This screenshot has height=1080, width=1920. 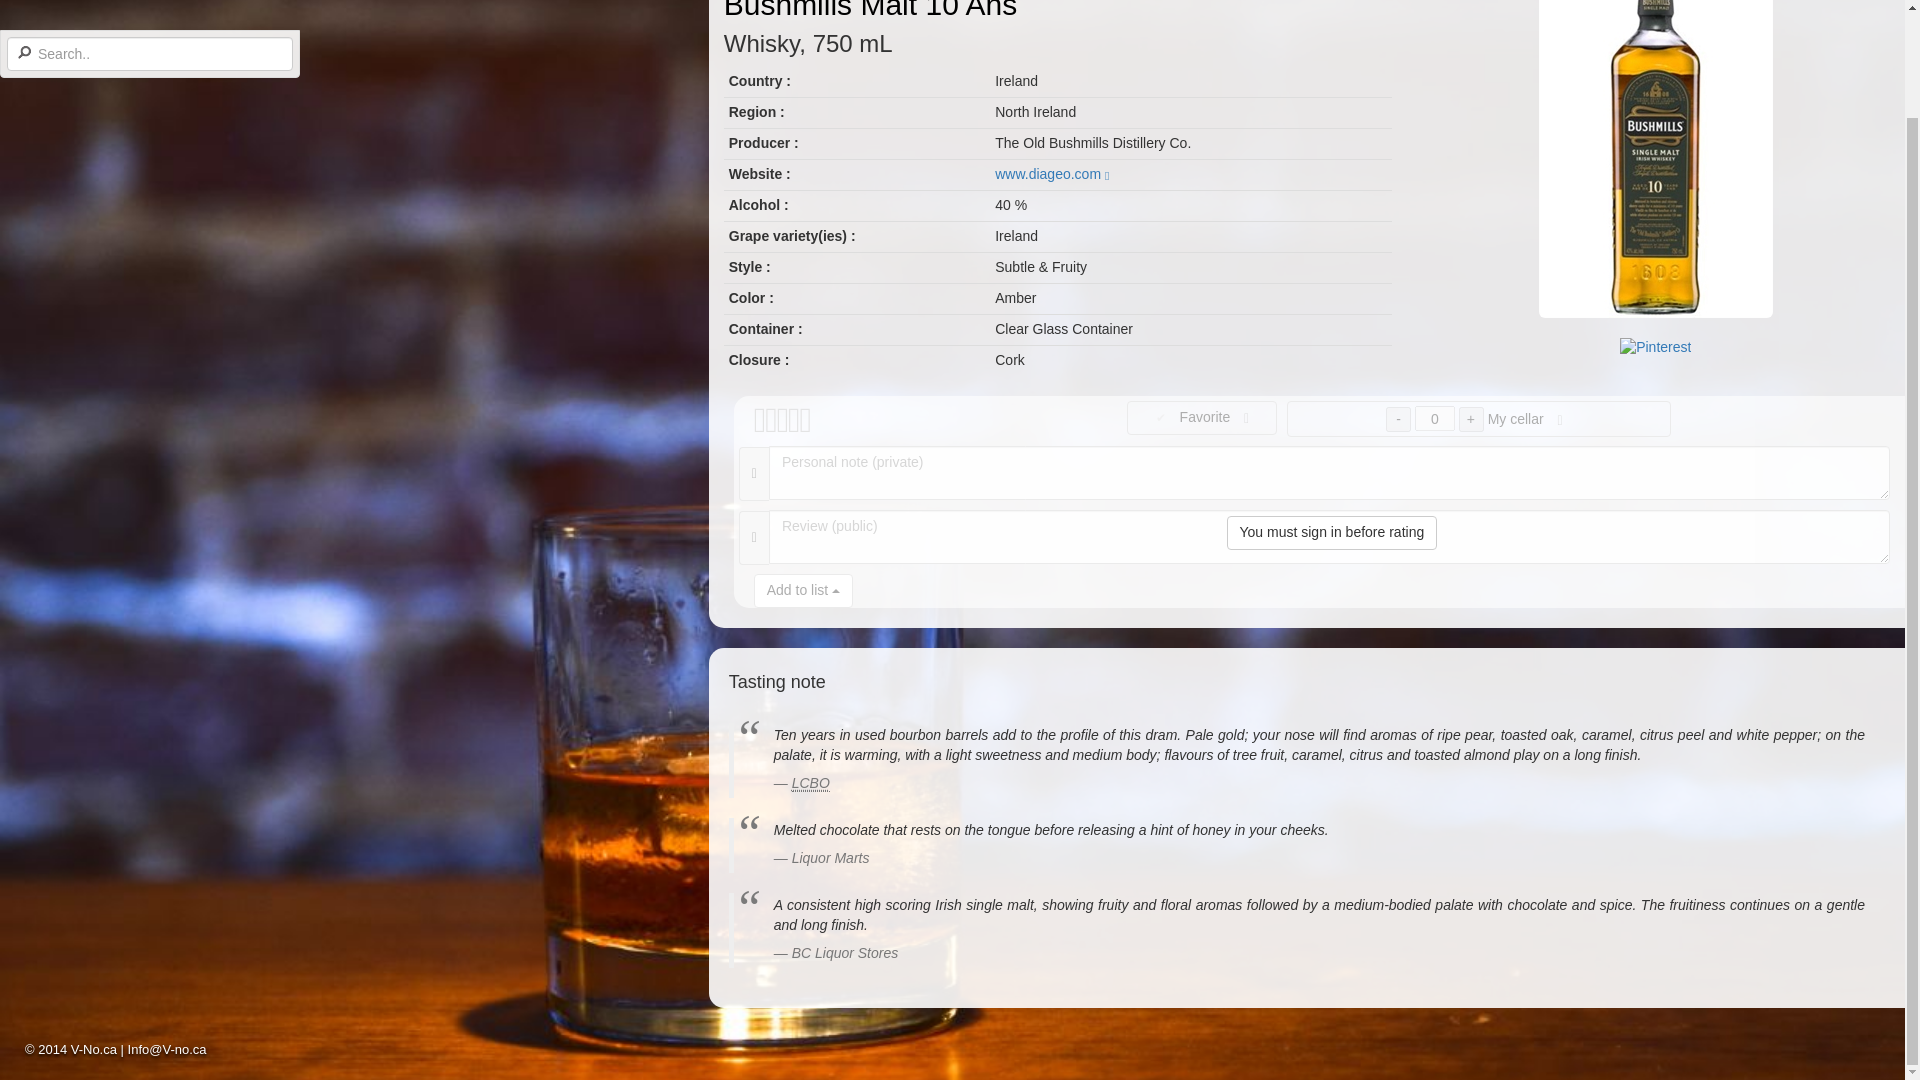 What do you see at coordinates (758, 421) in the screenshot?
I see `bad` at bounding box center [758, 421].